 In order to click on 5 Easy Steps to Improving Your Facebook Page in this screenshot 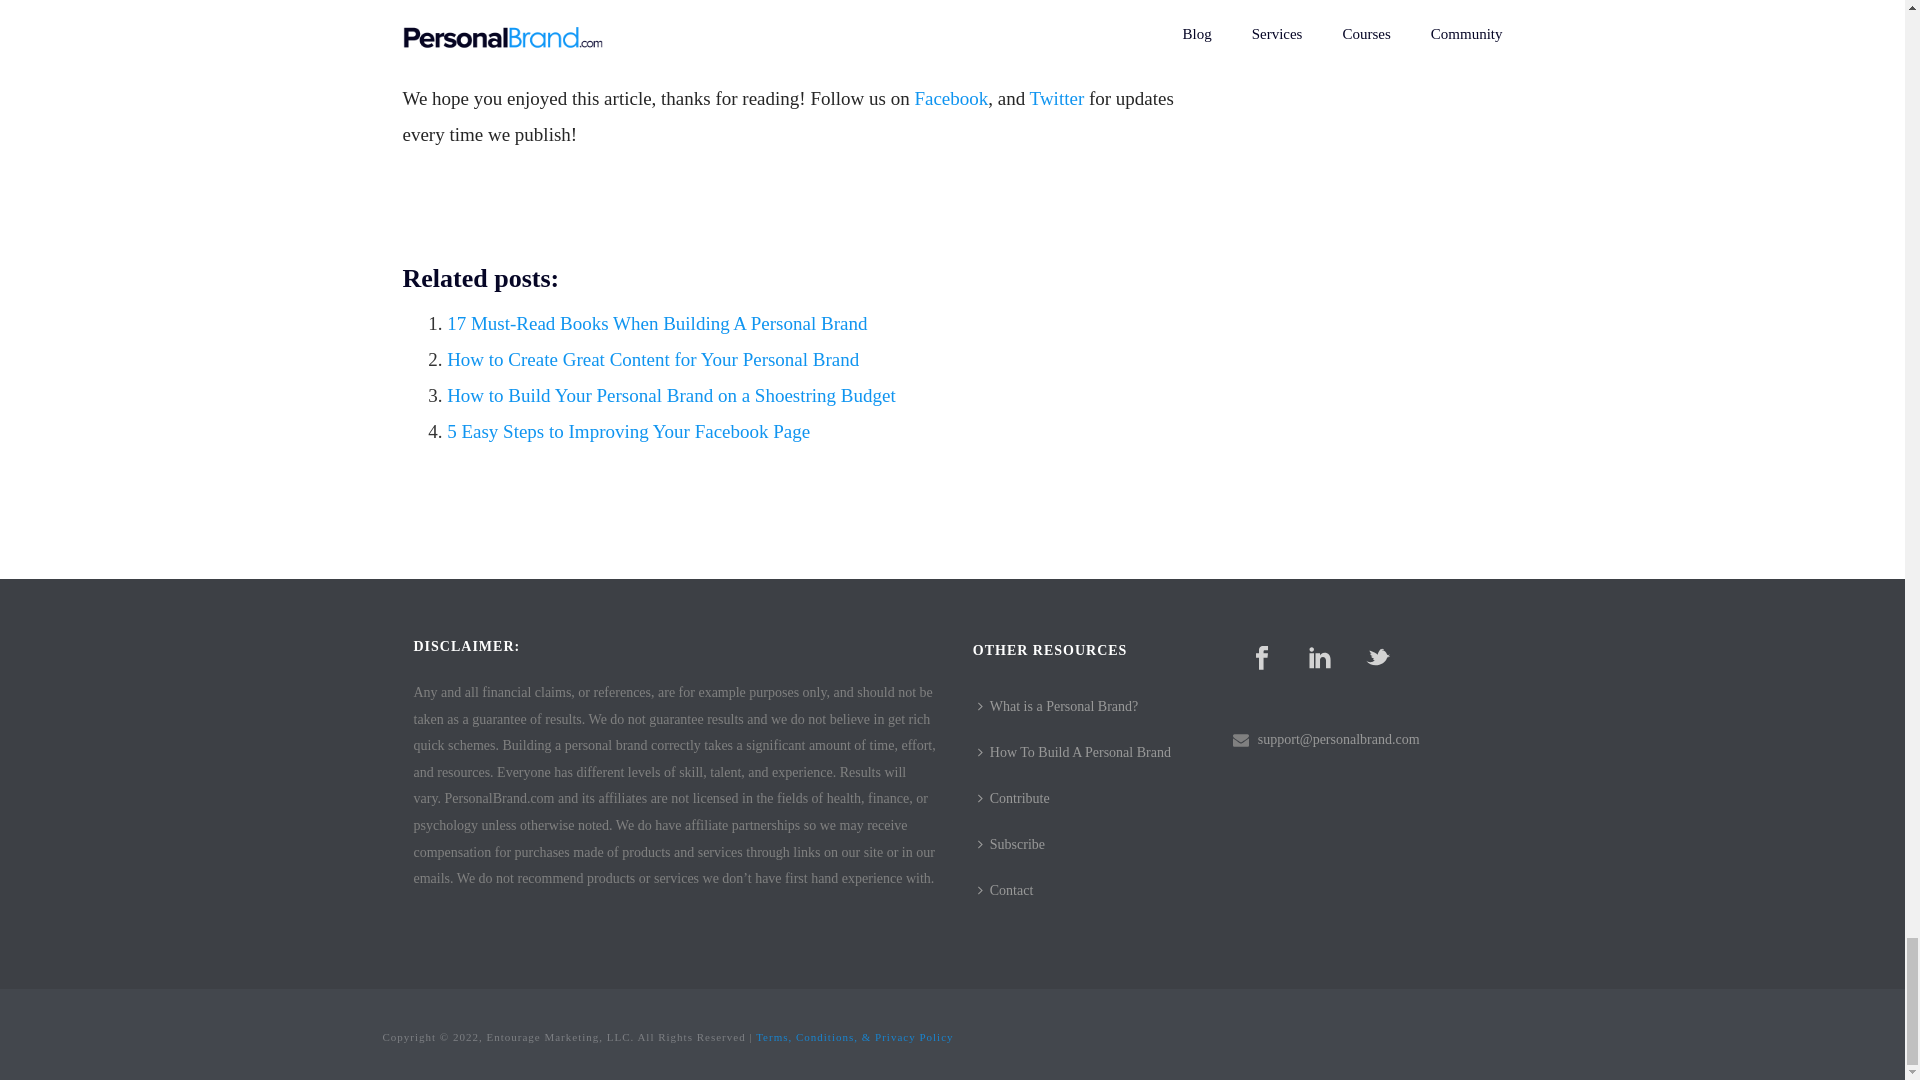, I will do `click(628, 431)`.